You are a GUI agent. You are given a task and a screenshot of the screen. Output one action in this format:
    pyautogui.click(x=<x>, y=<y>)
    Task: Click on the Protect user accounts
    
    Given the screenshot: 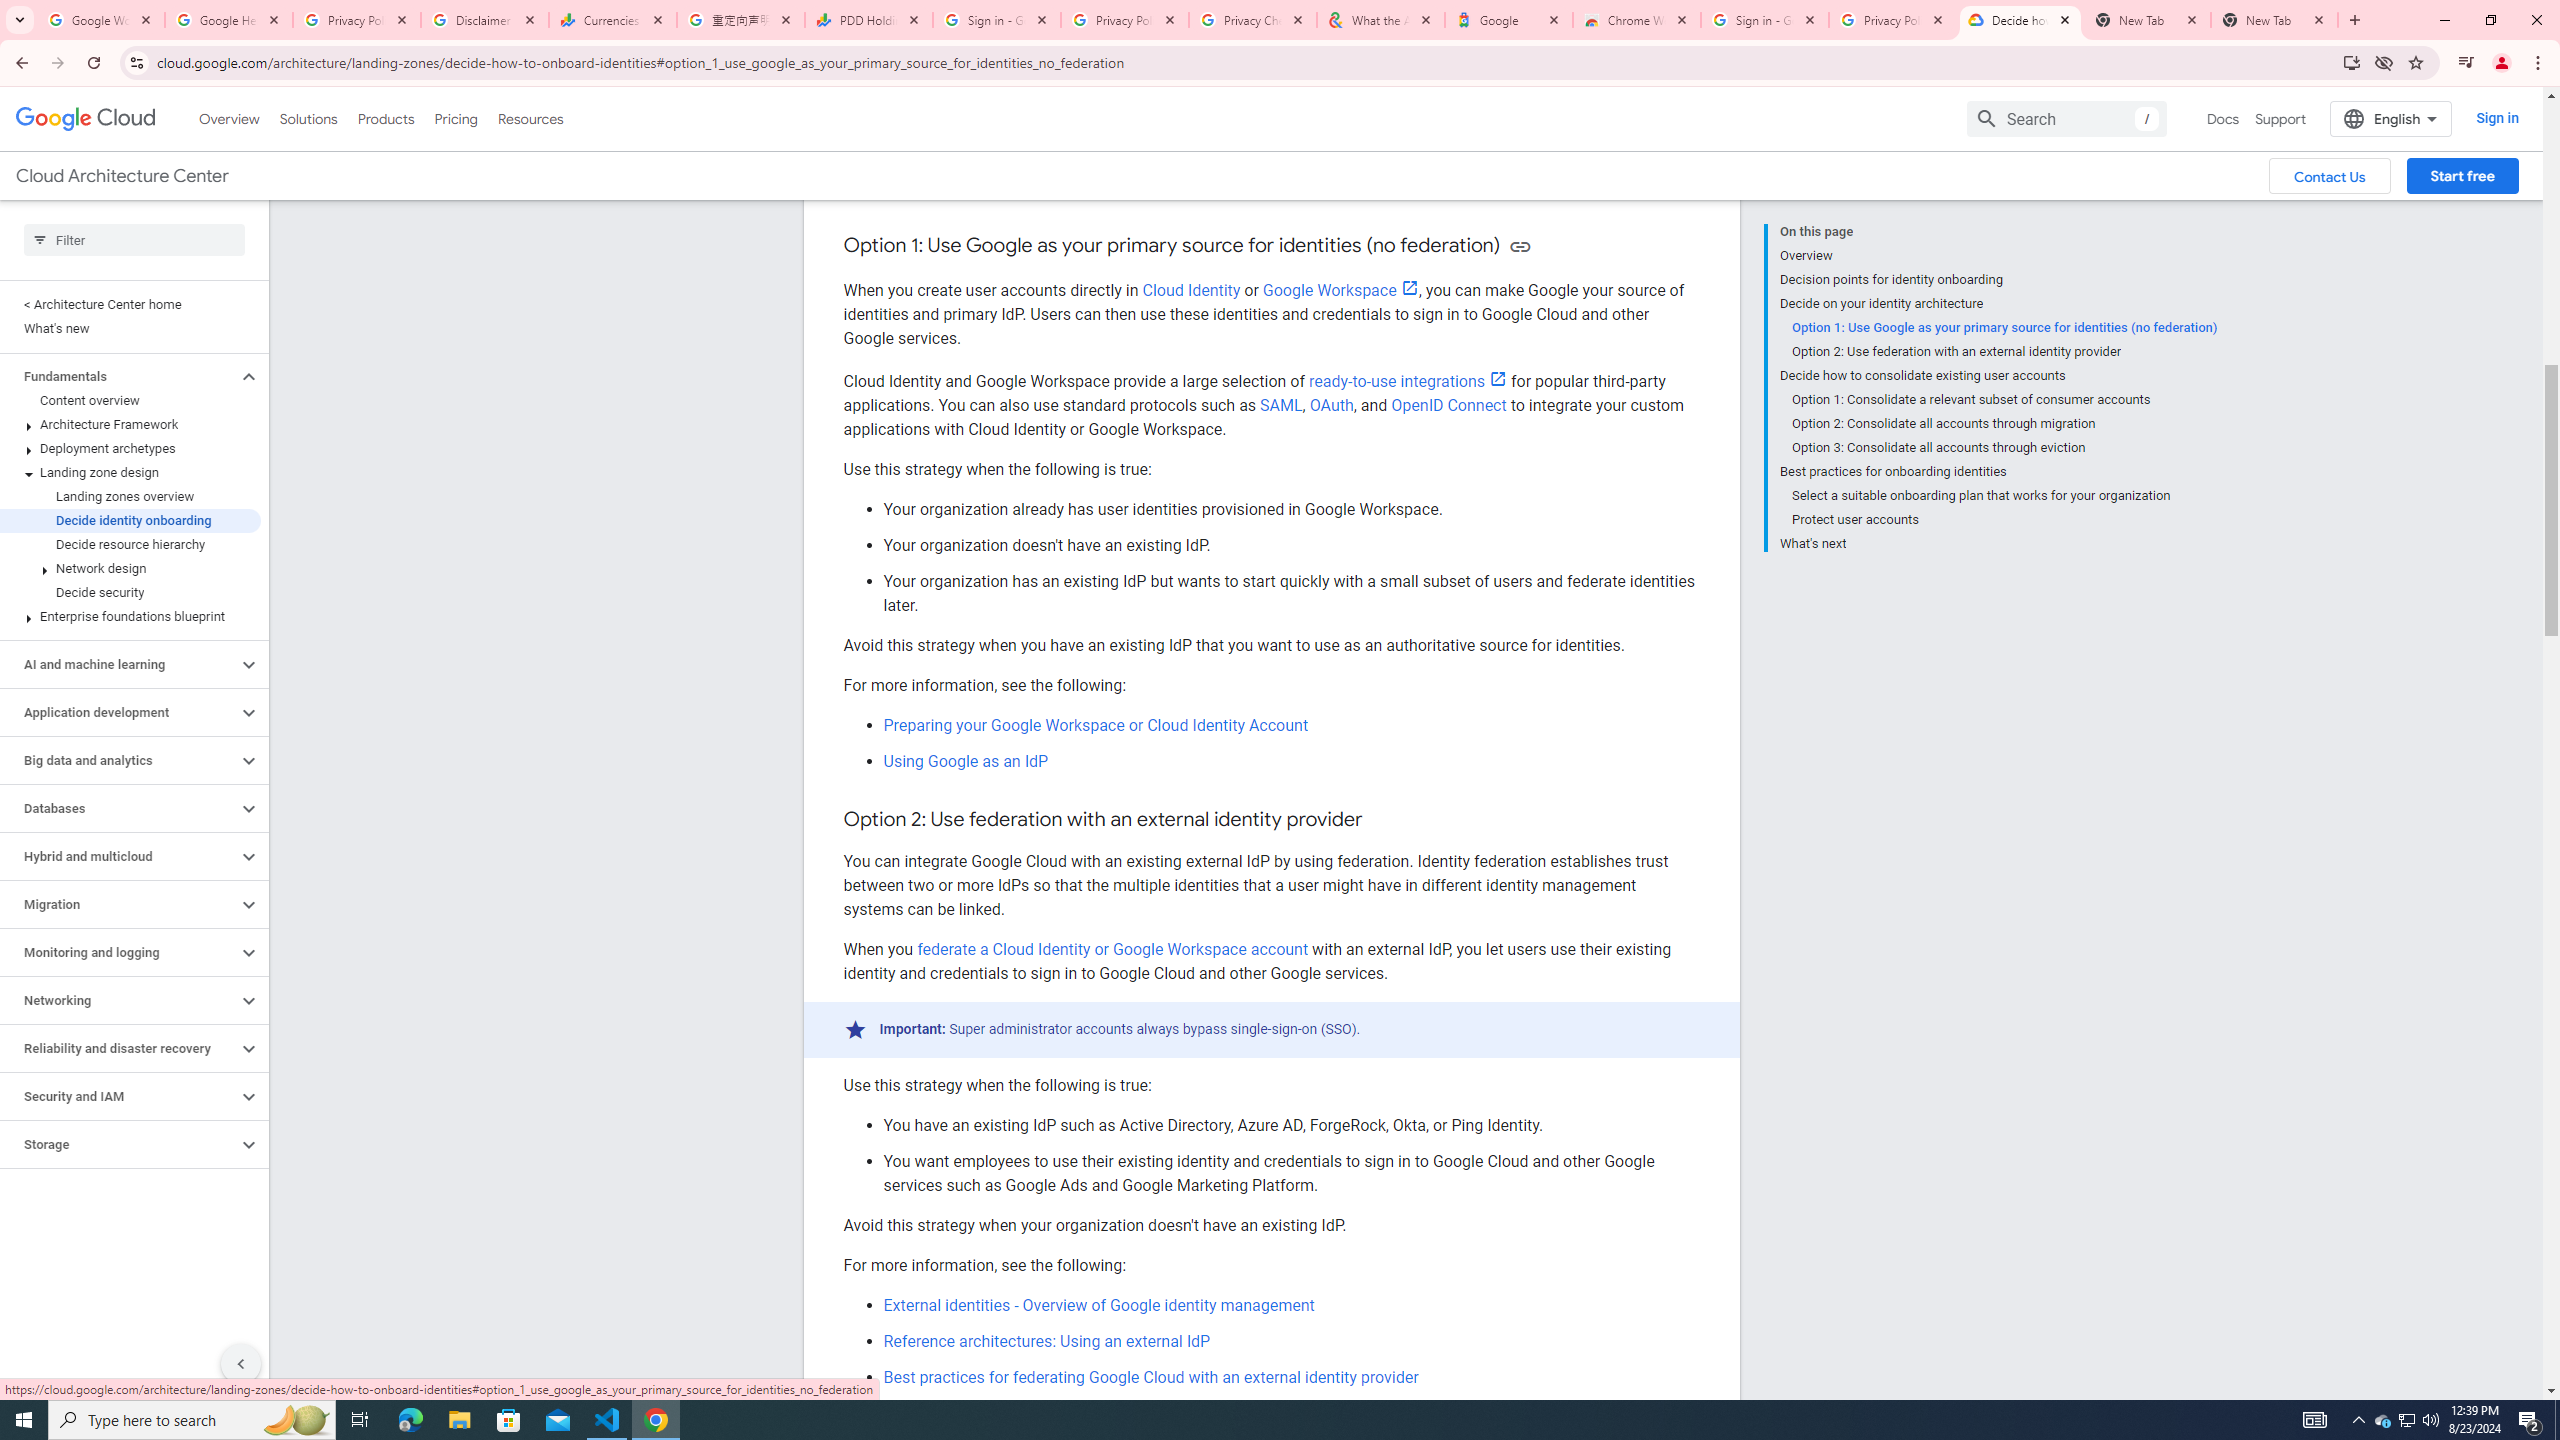 What is the action you would take?
    pyautogui.click(x=2004, y=520)
    